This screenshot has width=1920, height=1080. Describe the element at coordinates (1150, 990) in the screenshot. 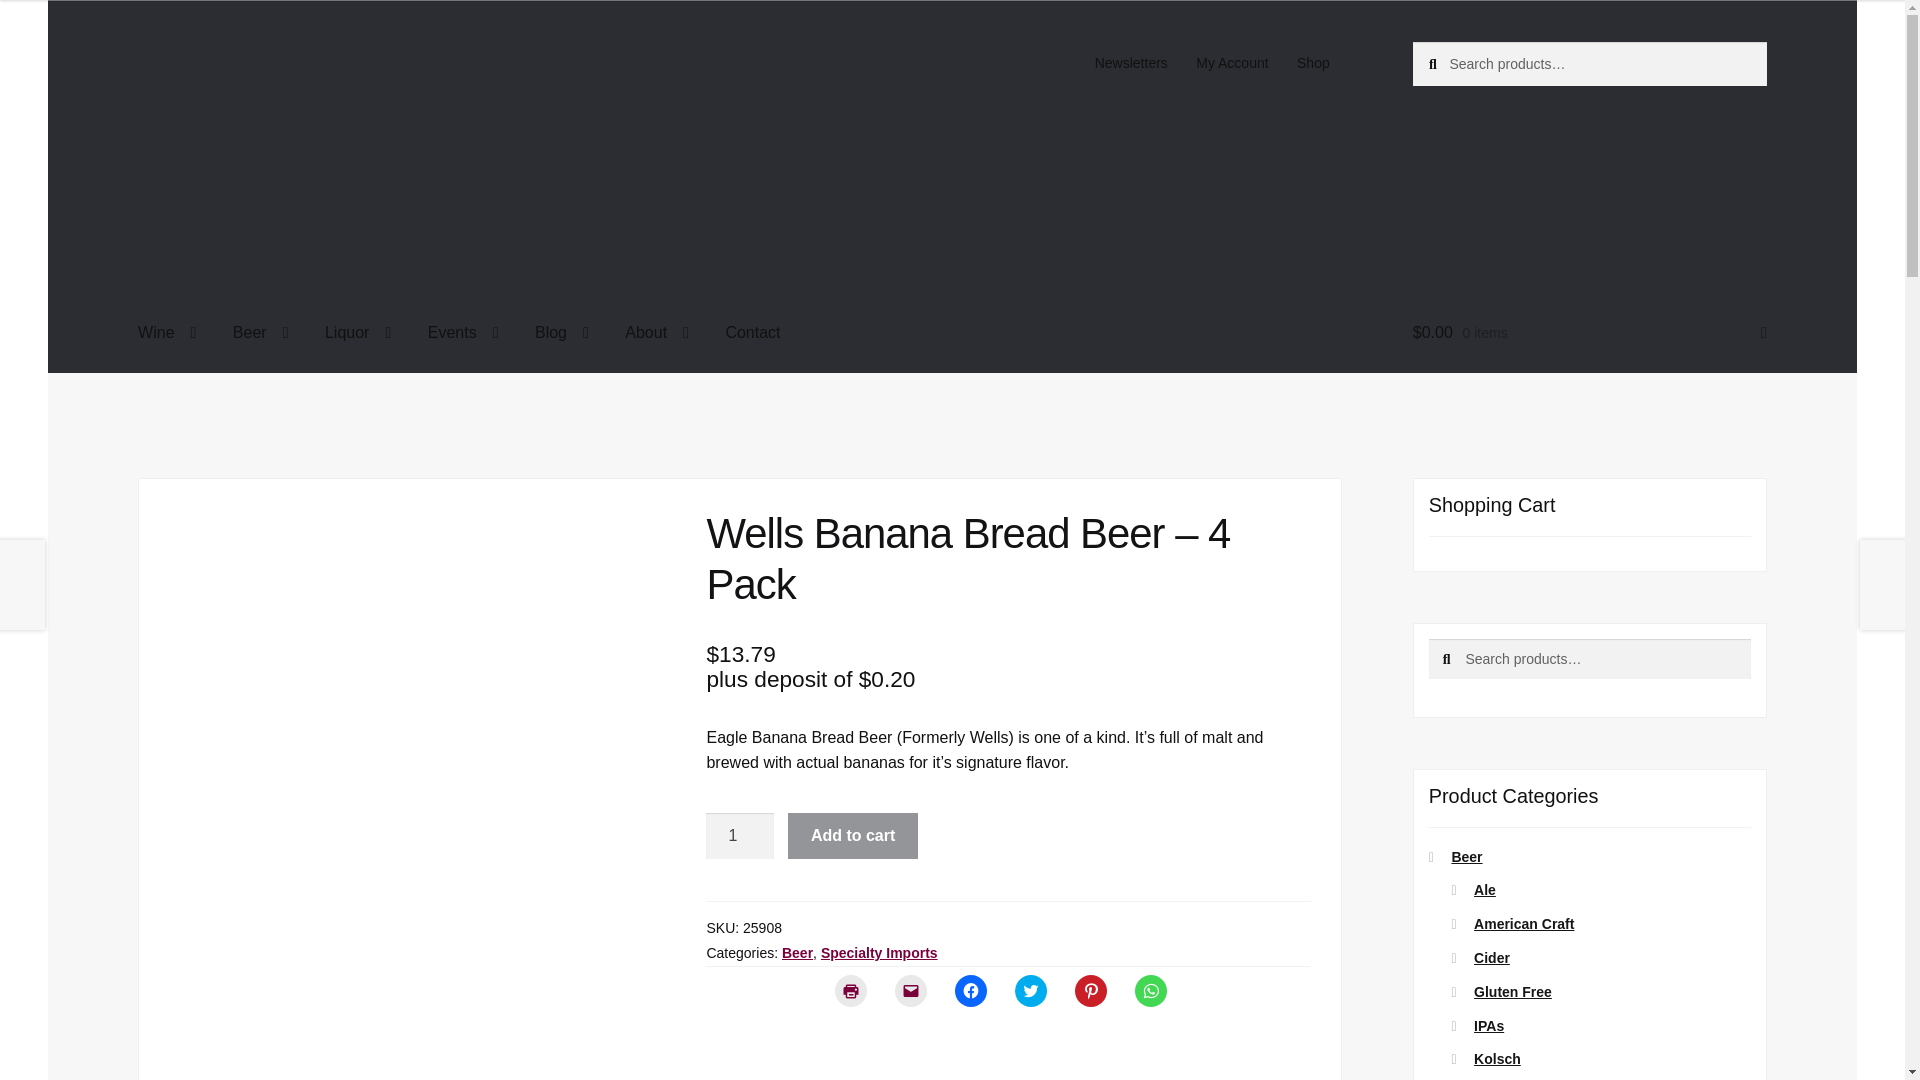

I see `Click to share on WhatsApp` at that location.